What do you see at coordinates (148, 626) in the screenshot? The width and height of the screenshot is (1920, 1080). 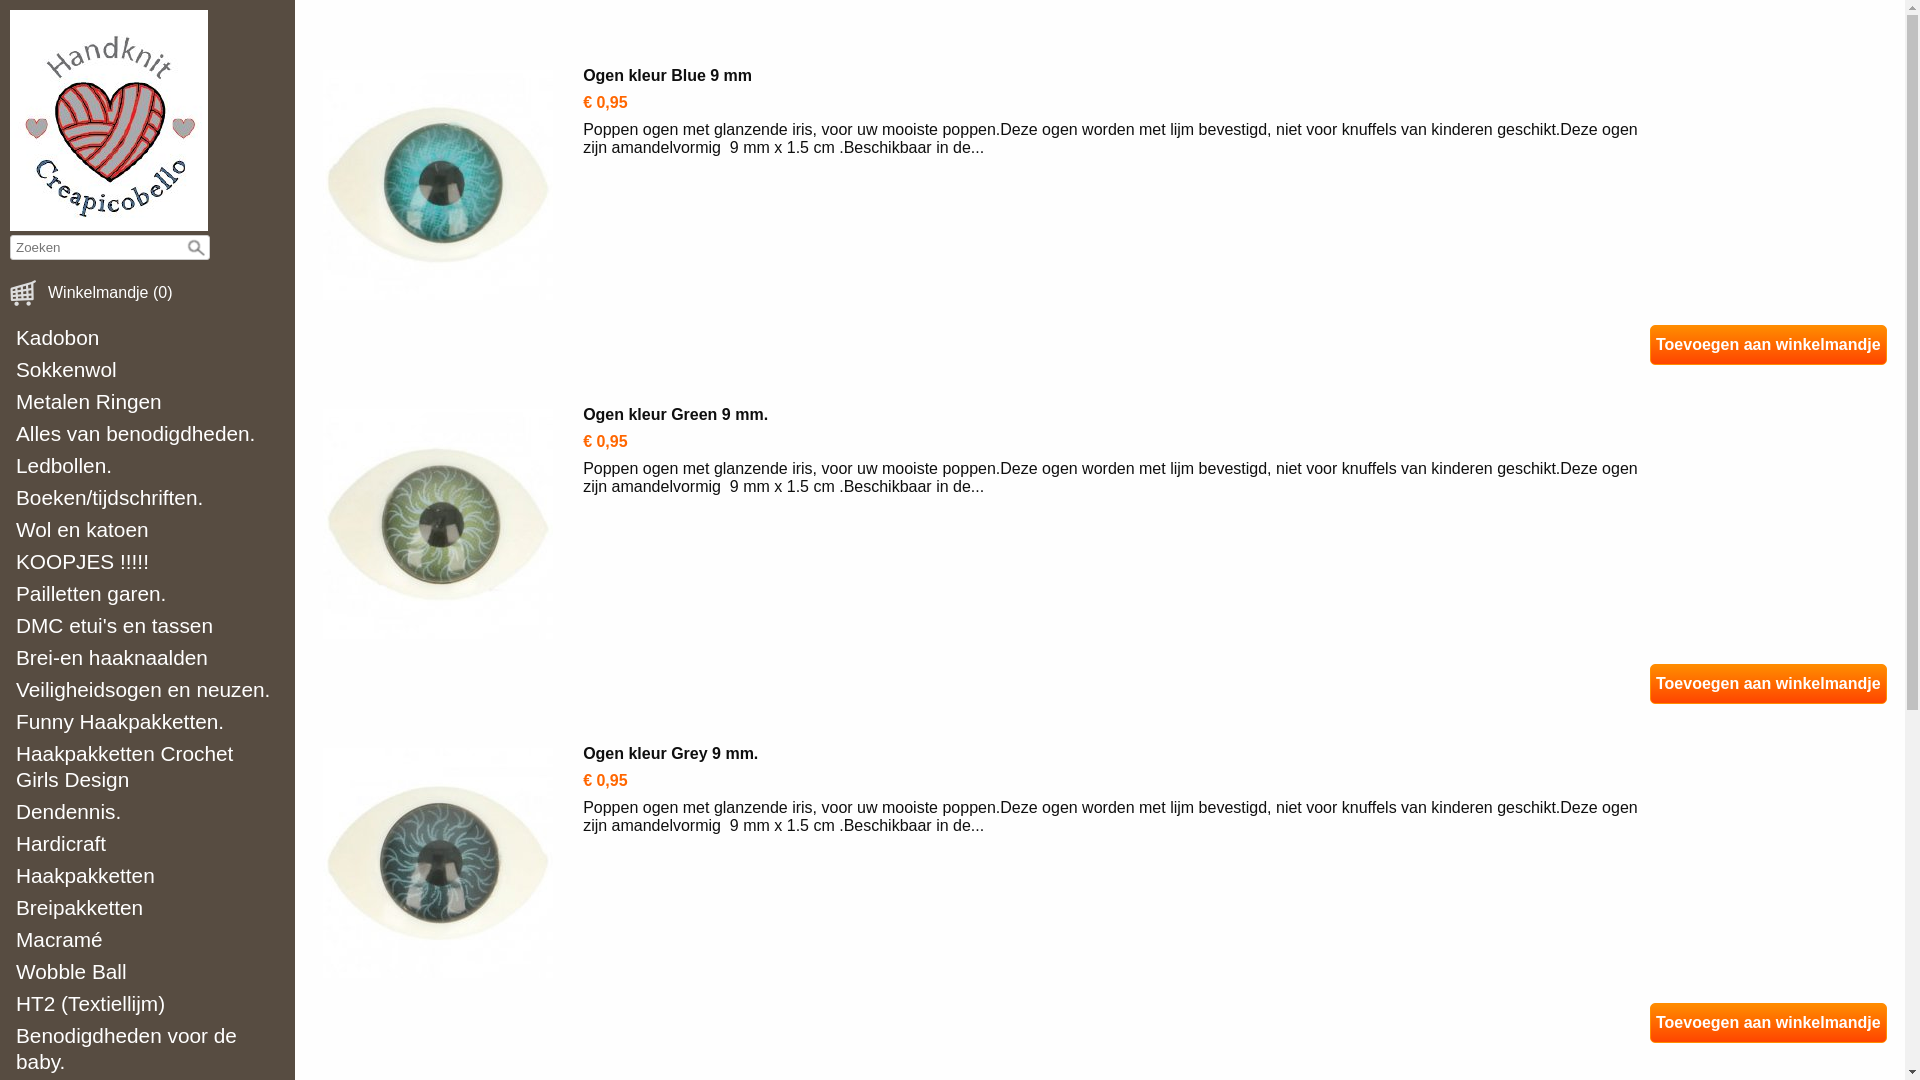 I see `DMC etui's en tassen` at bounding box center [148, 626].